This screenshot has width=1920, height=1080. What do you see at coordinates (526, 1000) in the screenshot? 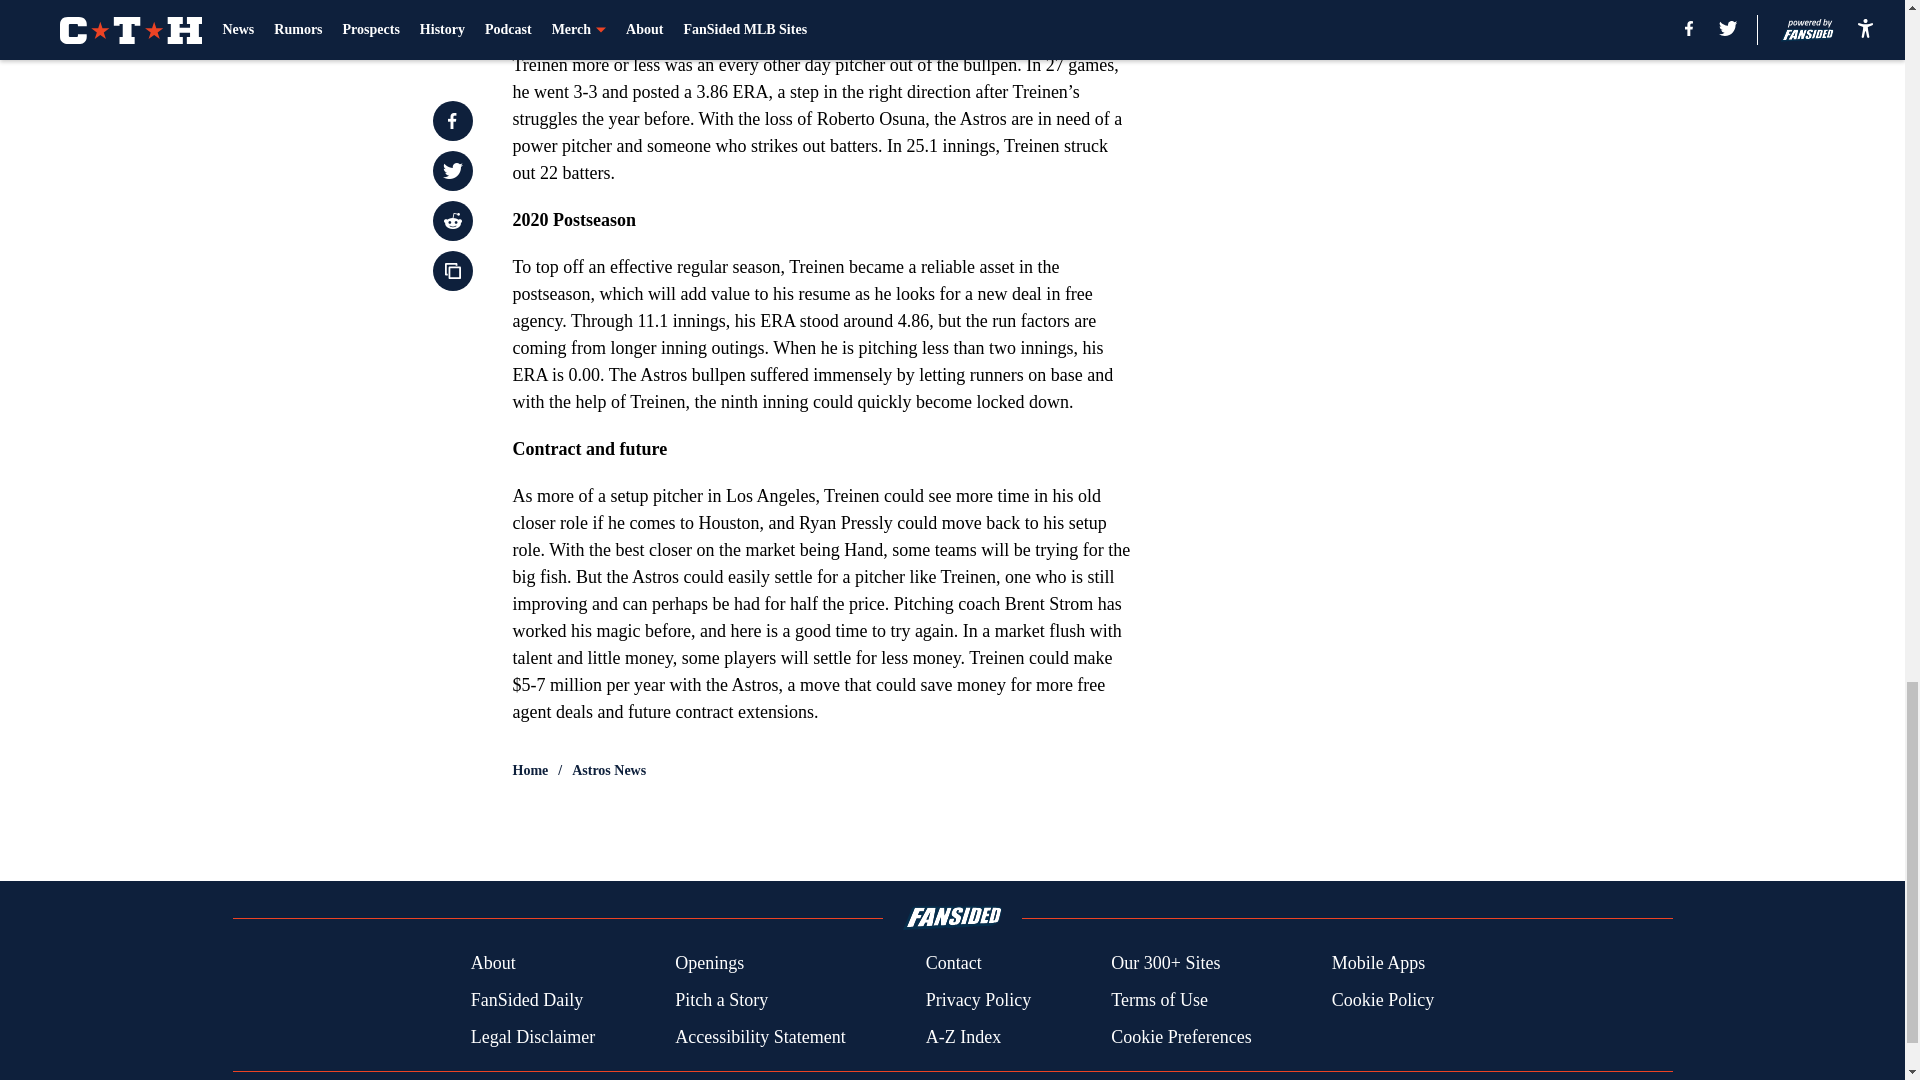
I see `FanSided Daily` at bounding box center [526, 1000].